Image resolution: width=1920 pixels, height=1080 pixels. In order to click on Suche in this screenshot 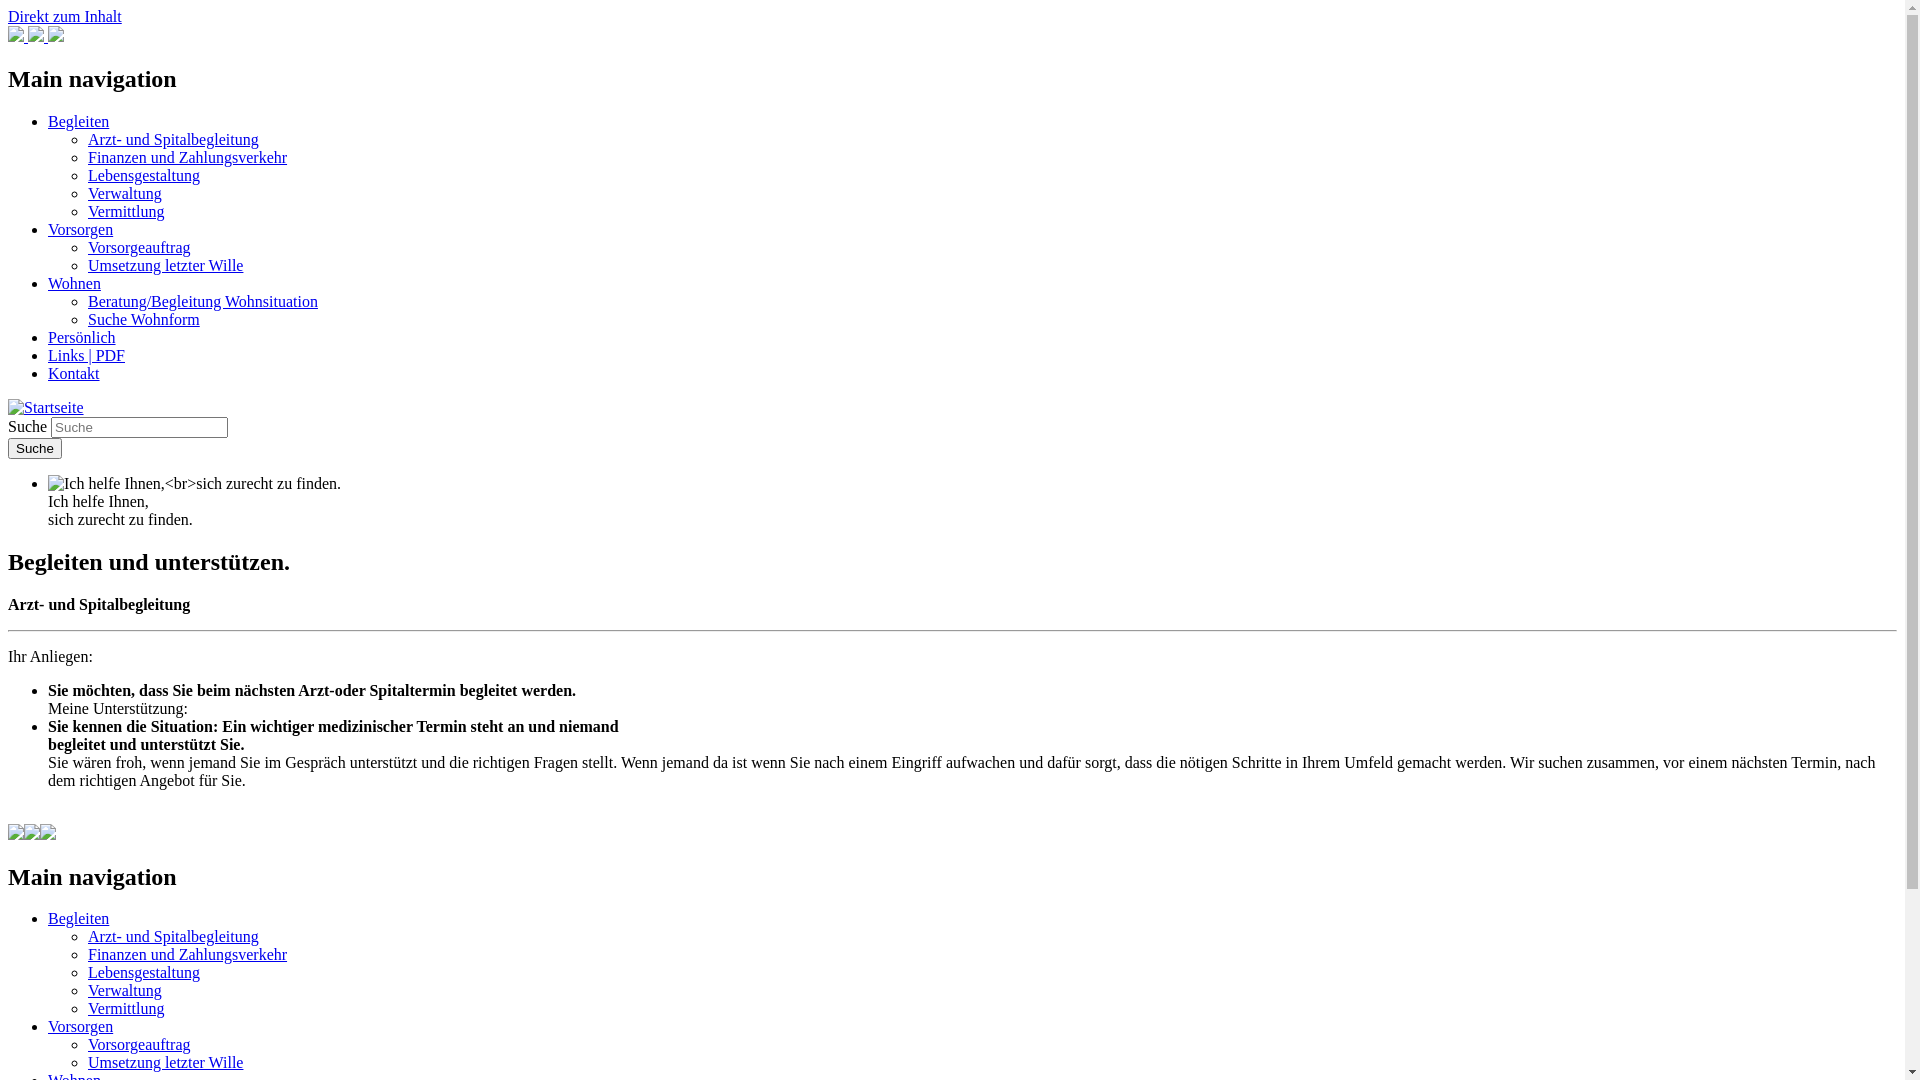, I will do `click(35, 448)`.